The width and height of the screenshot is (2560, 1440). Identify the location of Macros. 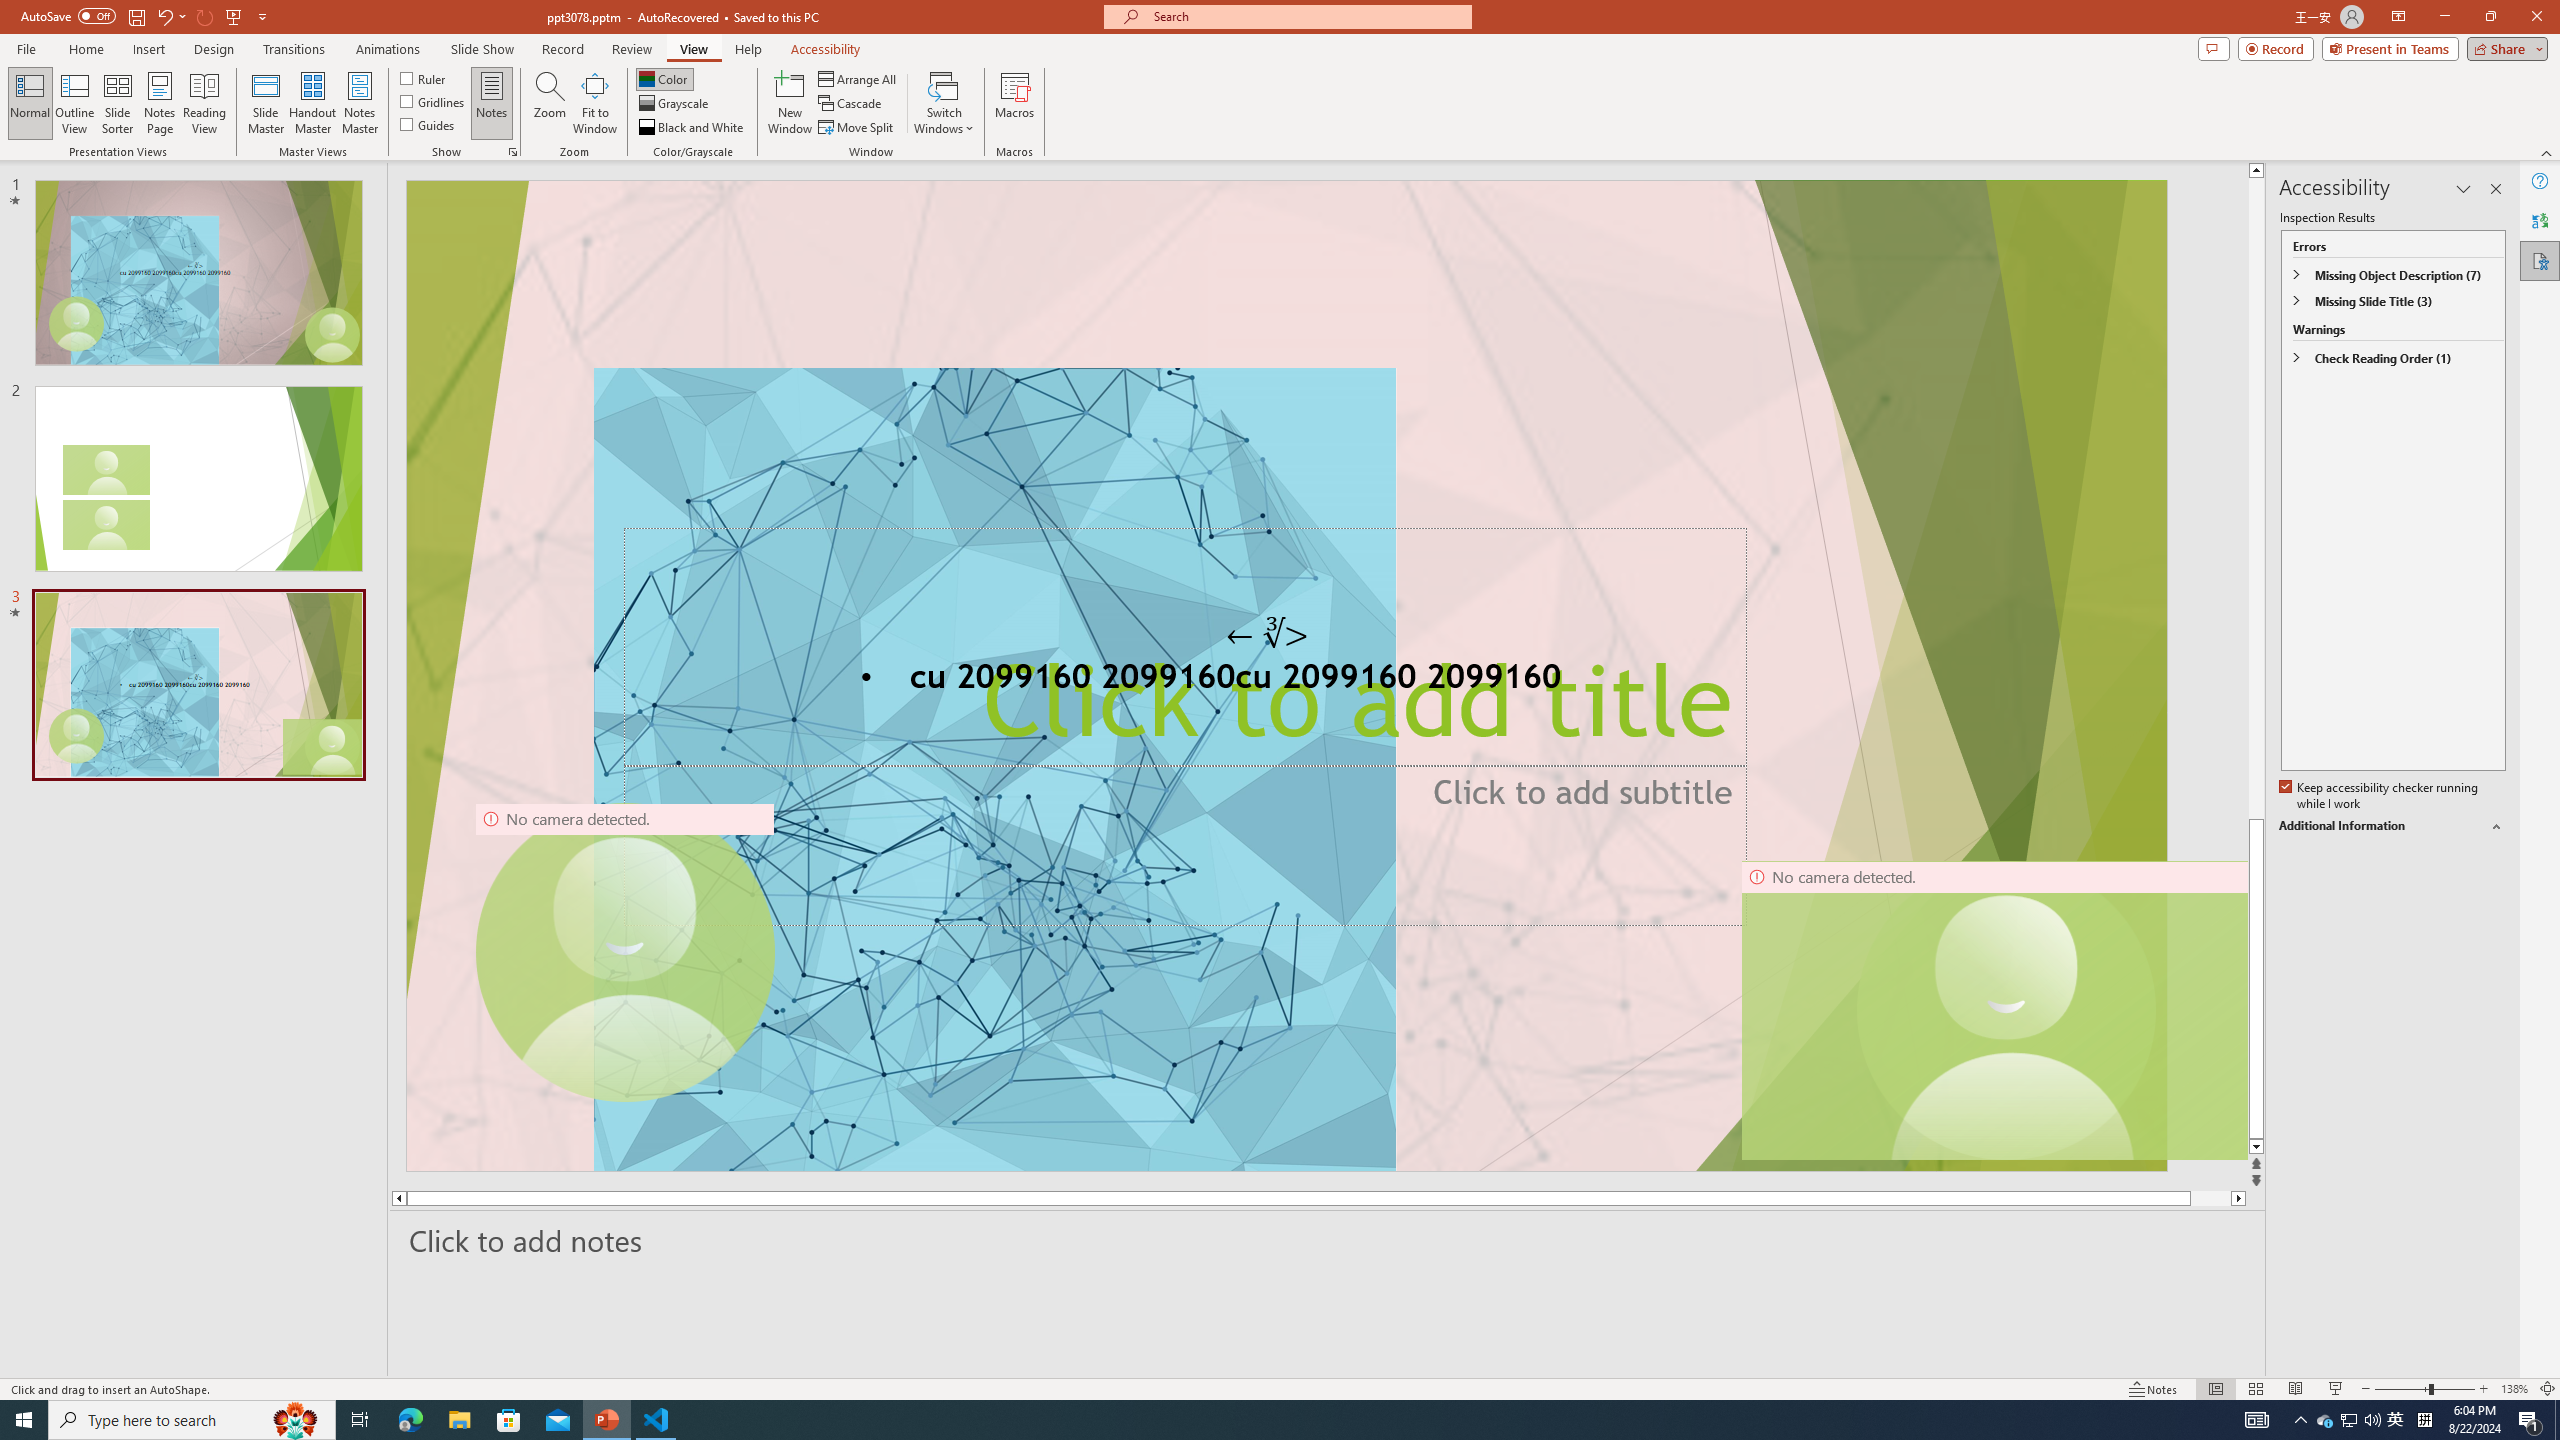
(1014, 103).